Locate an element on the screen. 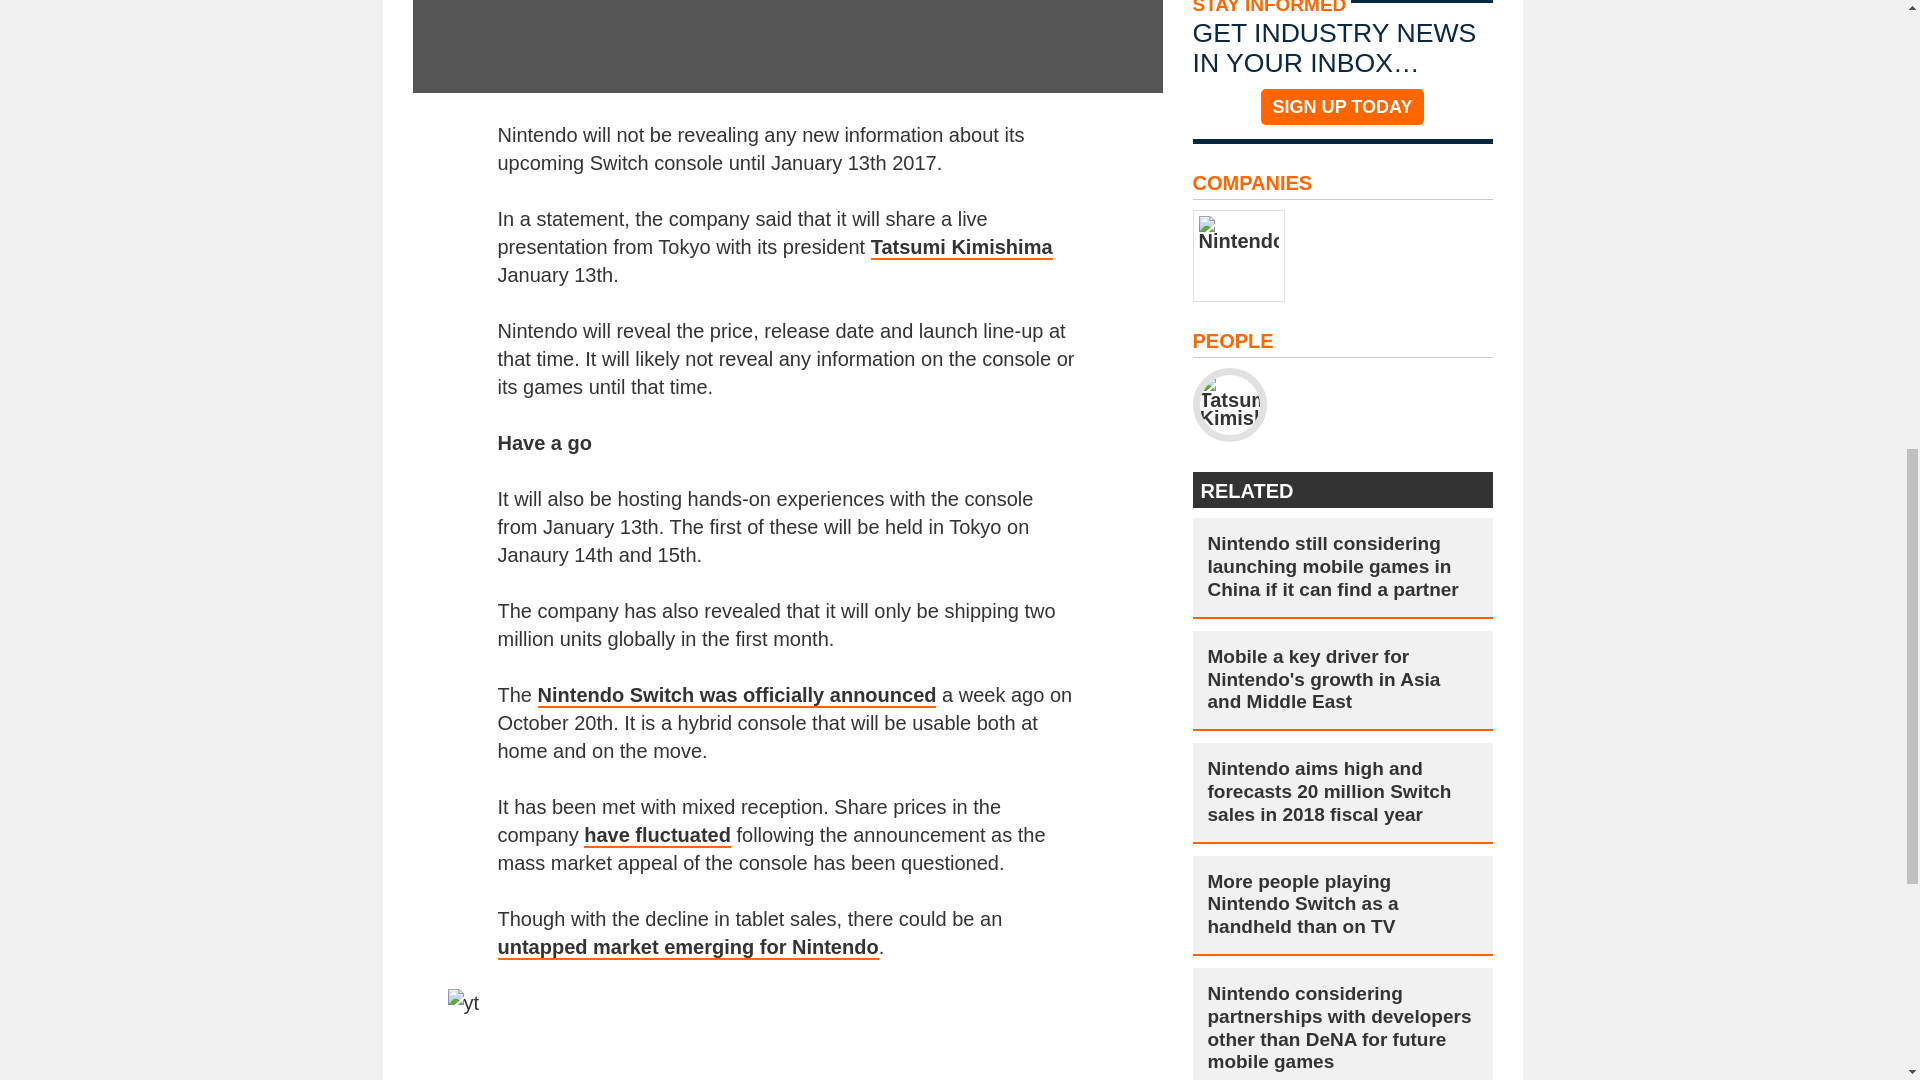  untapped market emerging for Nintendo is located at coordinates (688, 948).